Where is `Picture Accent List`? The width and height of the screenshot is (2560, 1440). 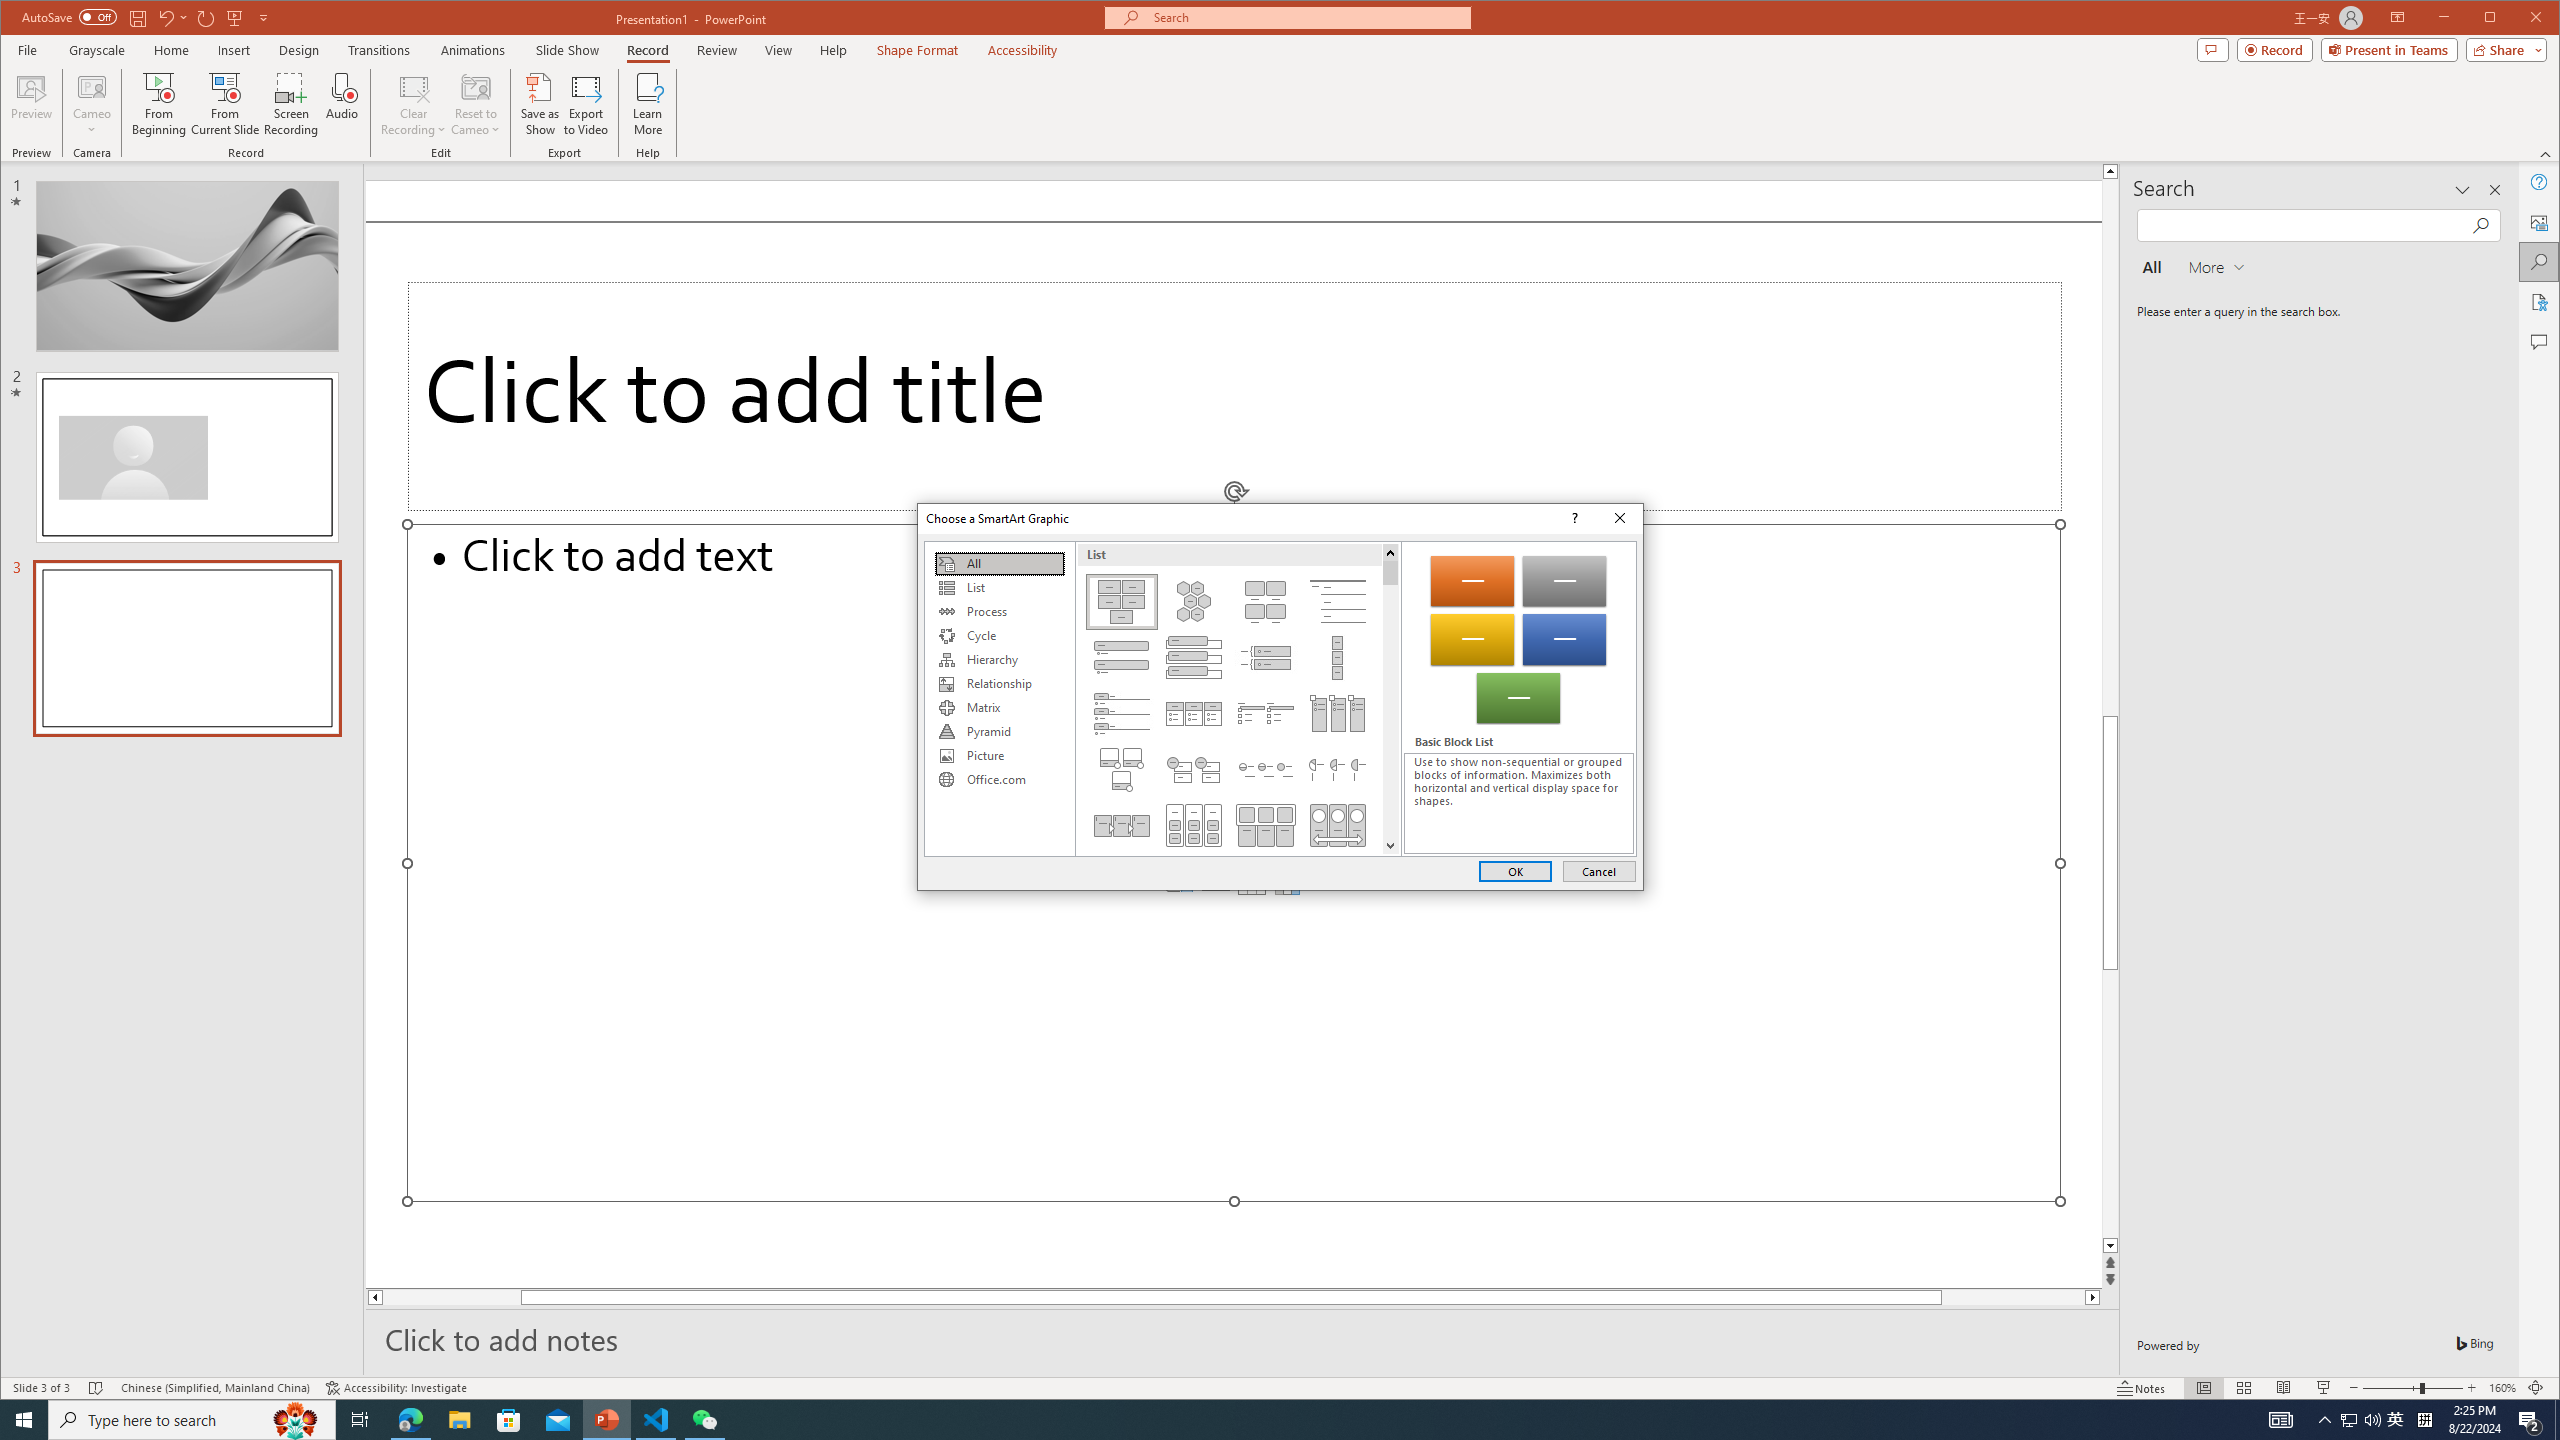
Picture Accent List is located at coordinates (1338, 713).